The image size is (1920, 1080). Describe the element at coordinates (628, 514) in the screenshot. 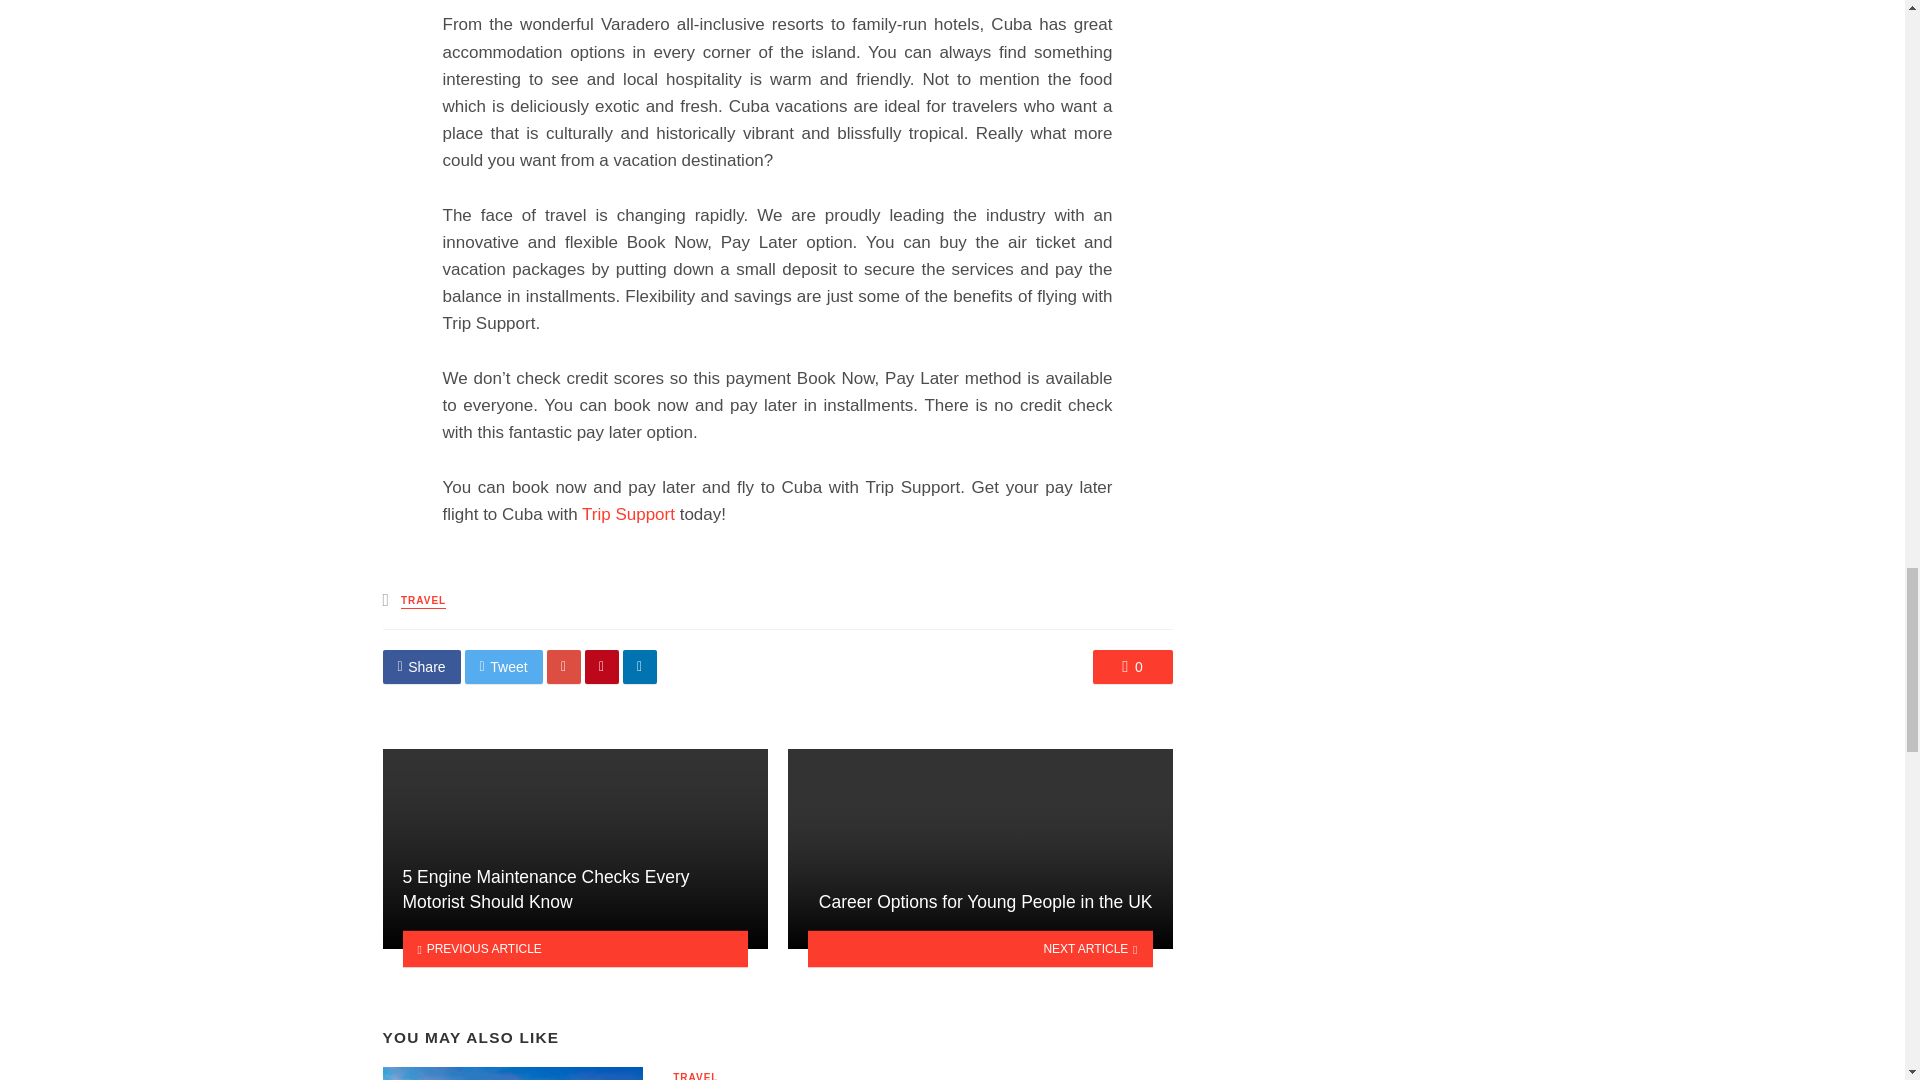

I see `Trip Support` at that location.